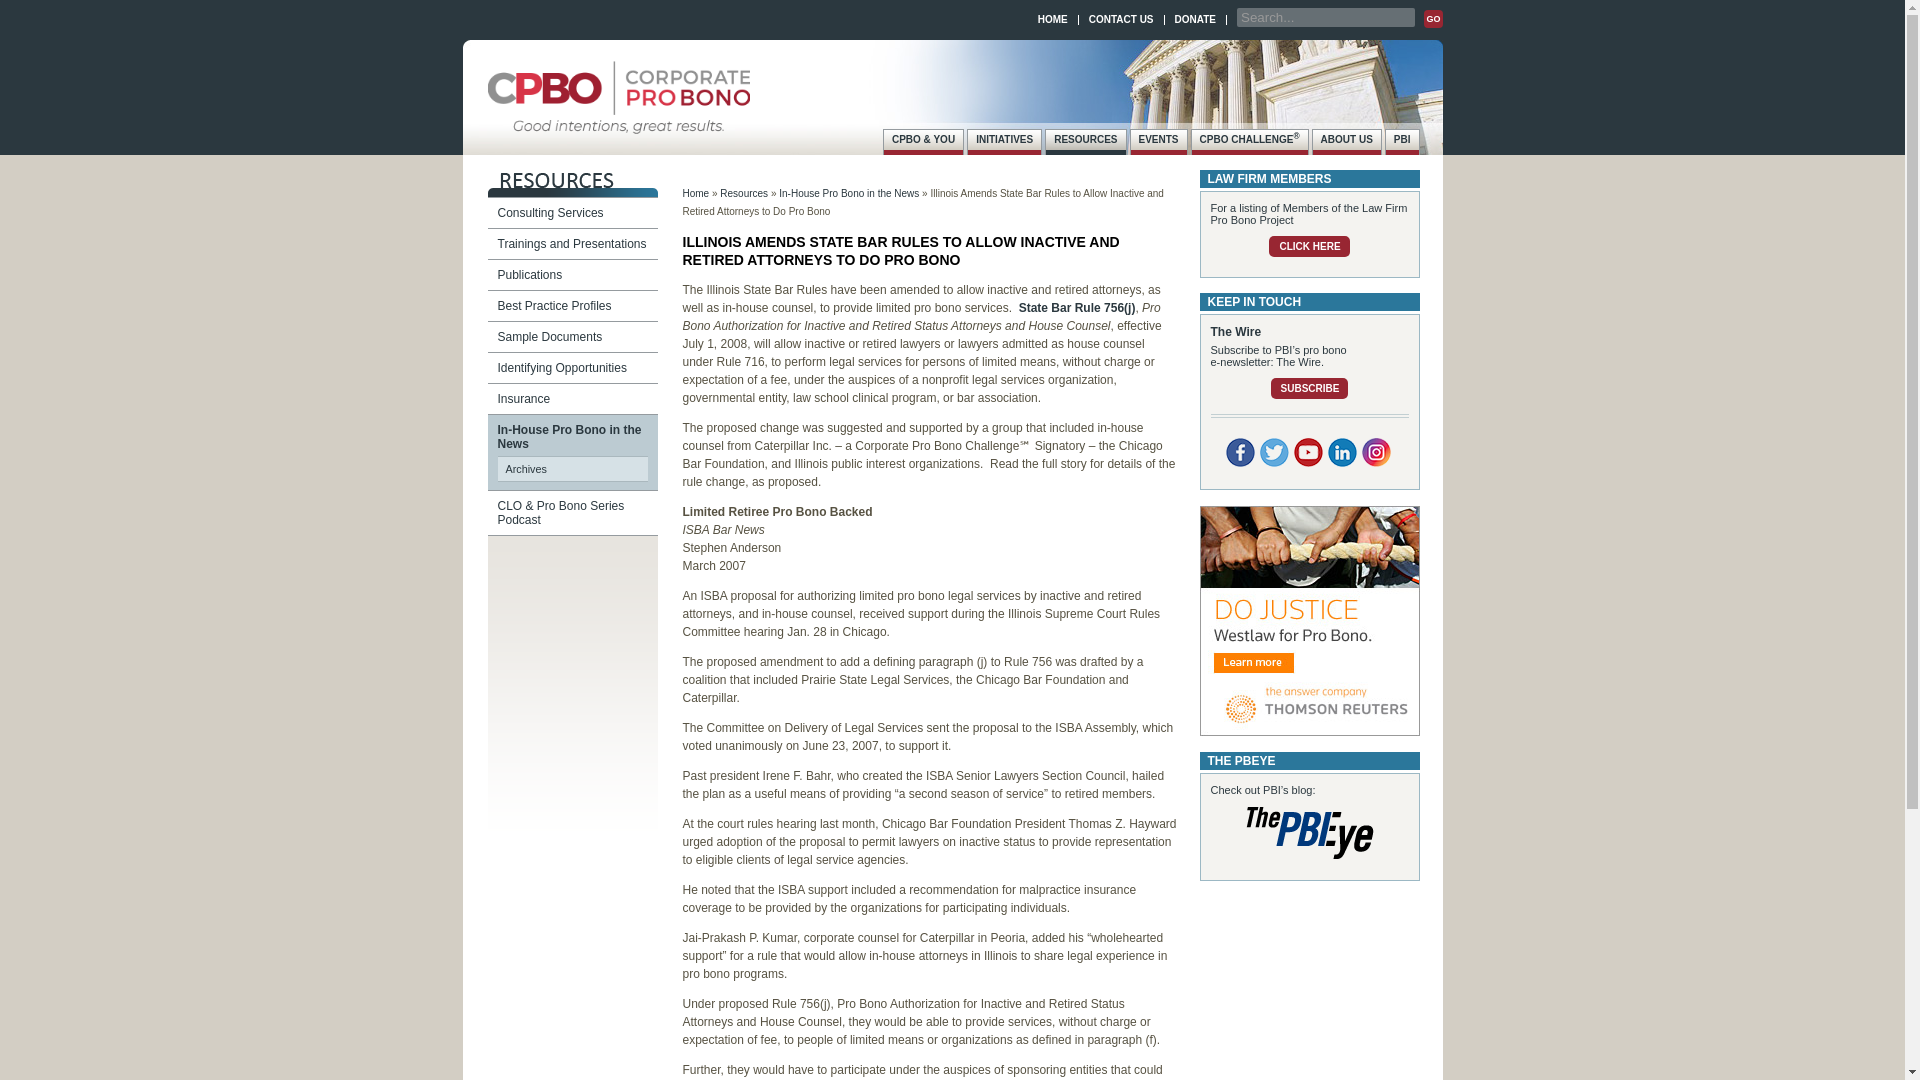 Image resolution: width=1920 pixels, height=1080 pixels. What do you see at coordinates (1376, 452) in the screenshot?
I see `Instagram` at bounding box center [1376, 452].